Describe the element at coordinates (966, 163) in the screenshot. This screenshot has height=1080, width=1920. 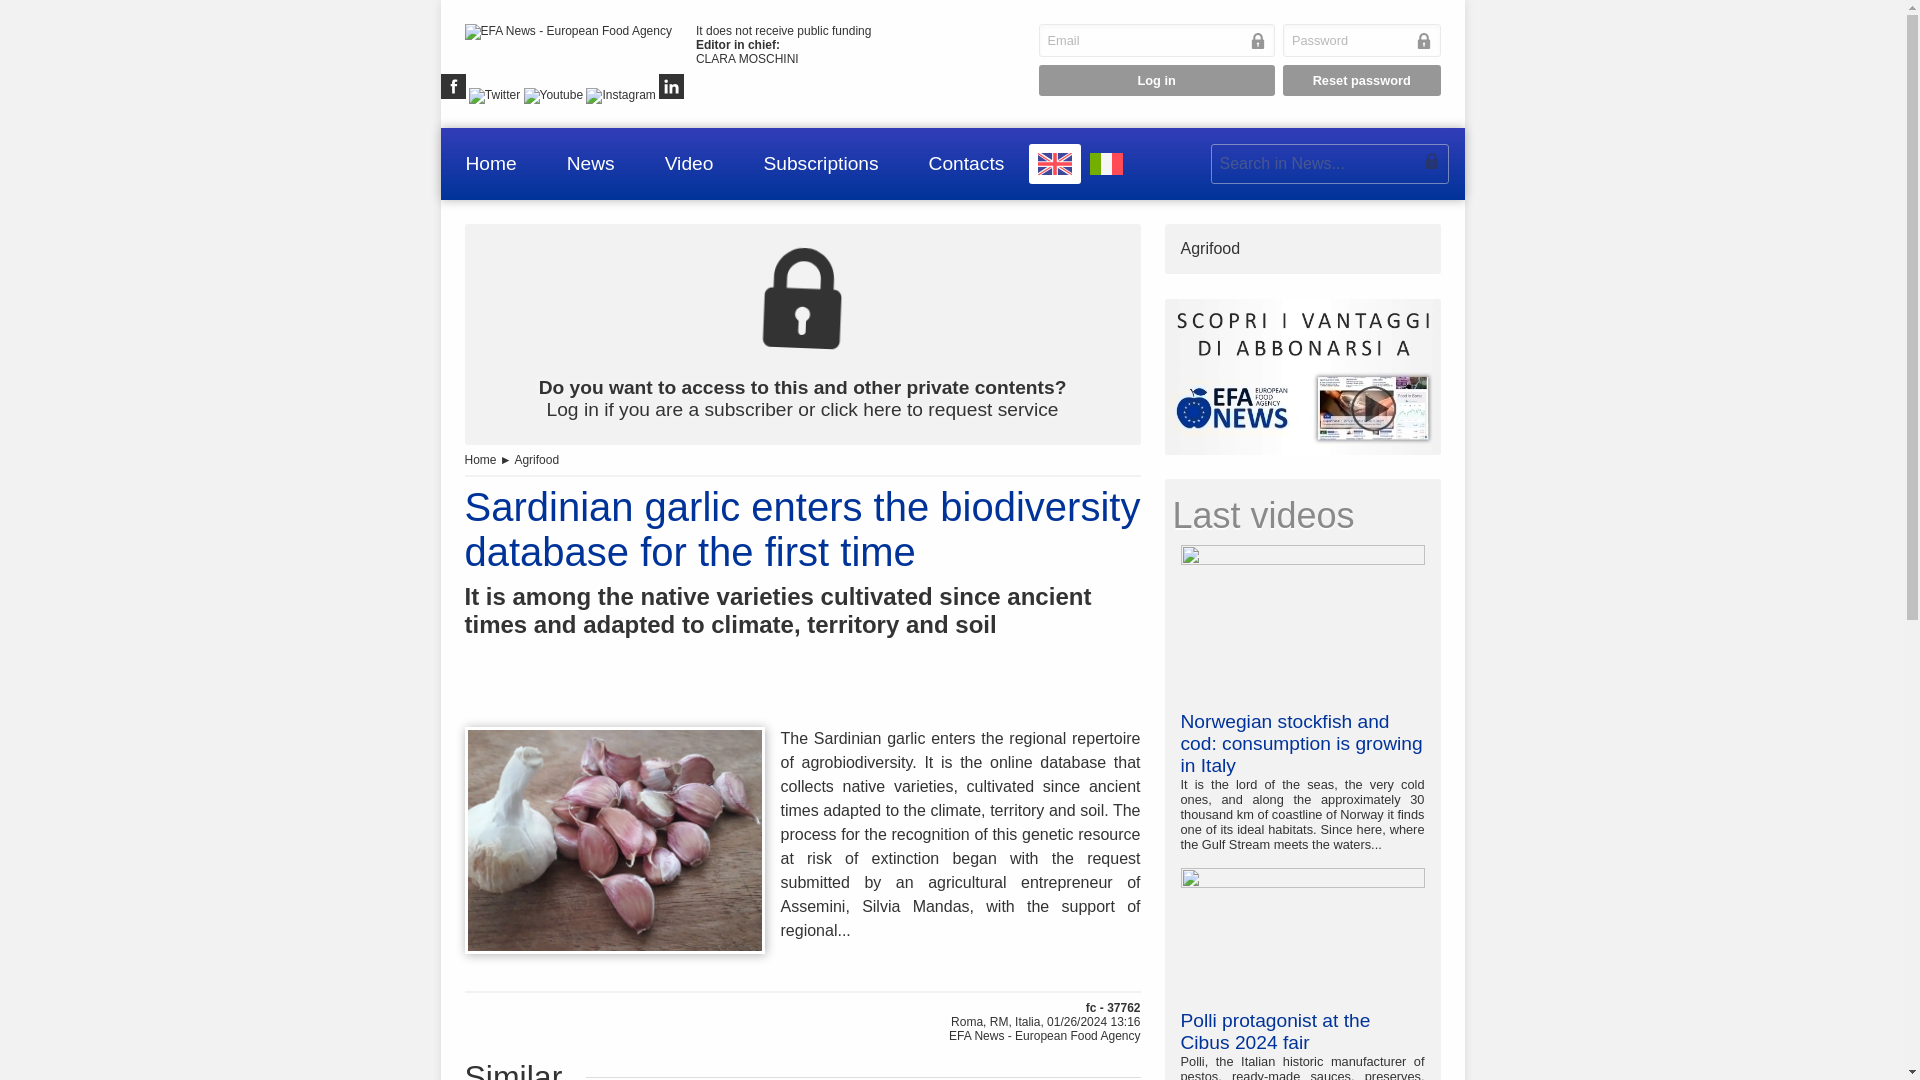
I see `Contacts` at that location.